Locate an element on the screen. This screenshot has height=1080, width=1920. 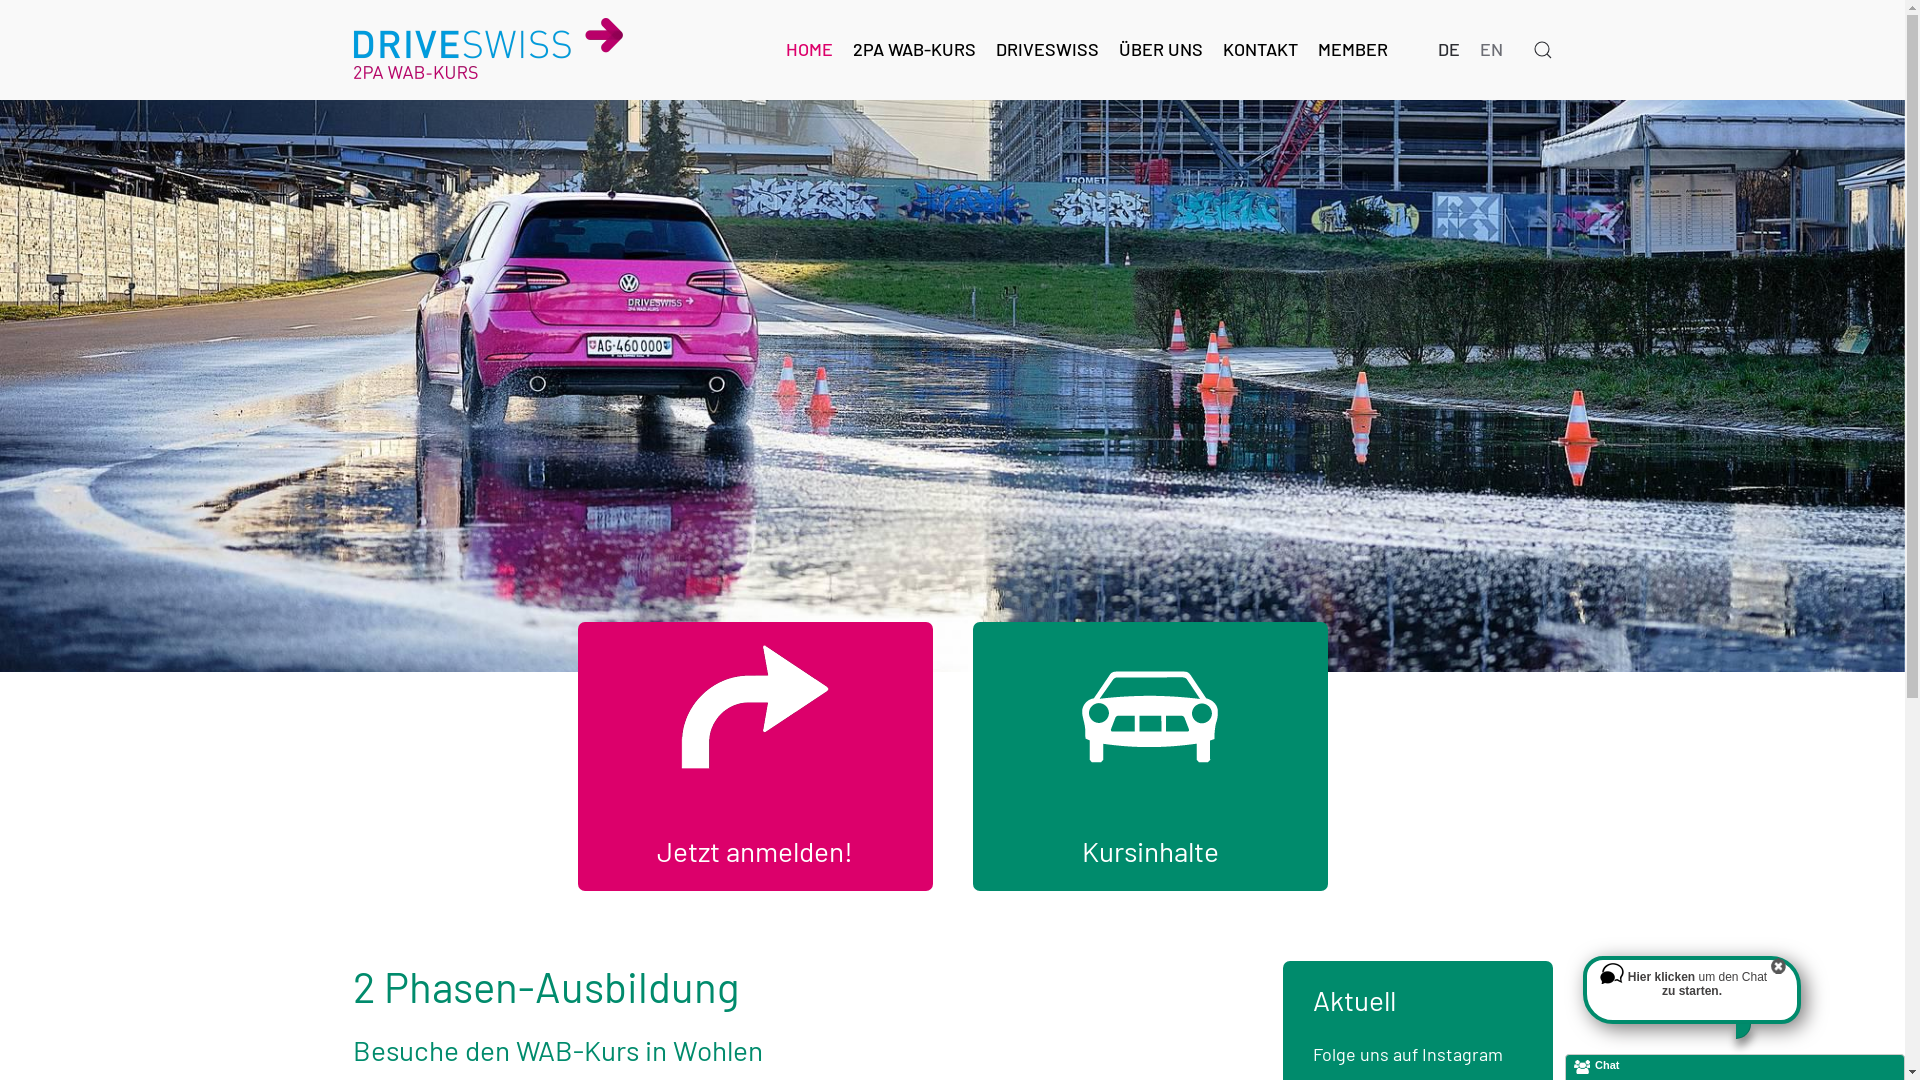
HOME is located at coordinates (810, 50).